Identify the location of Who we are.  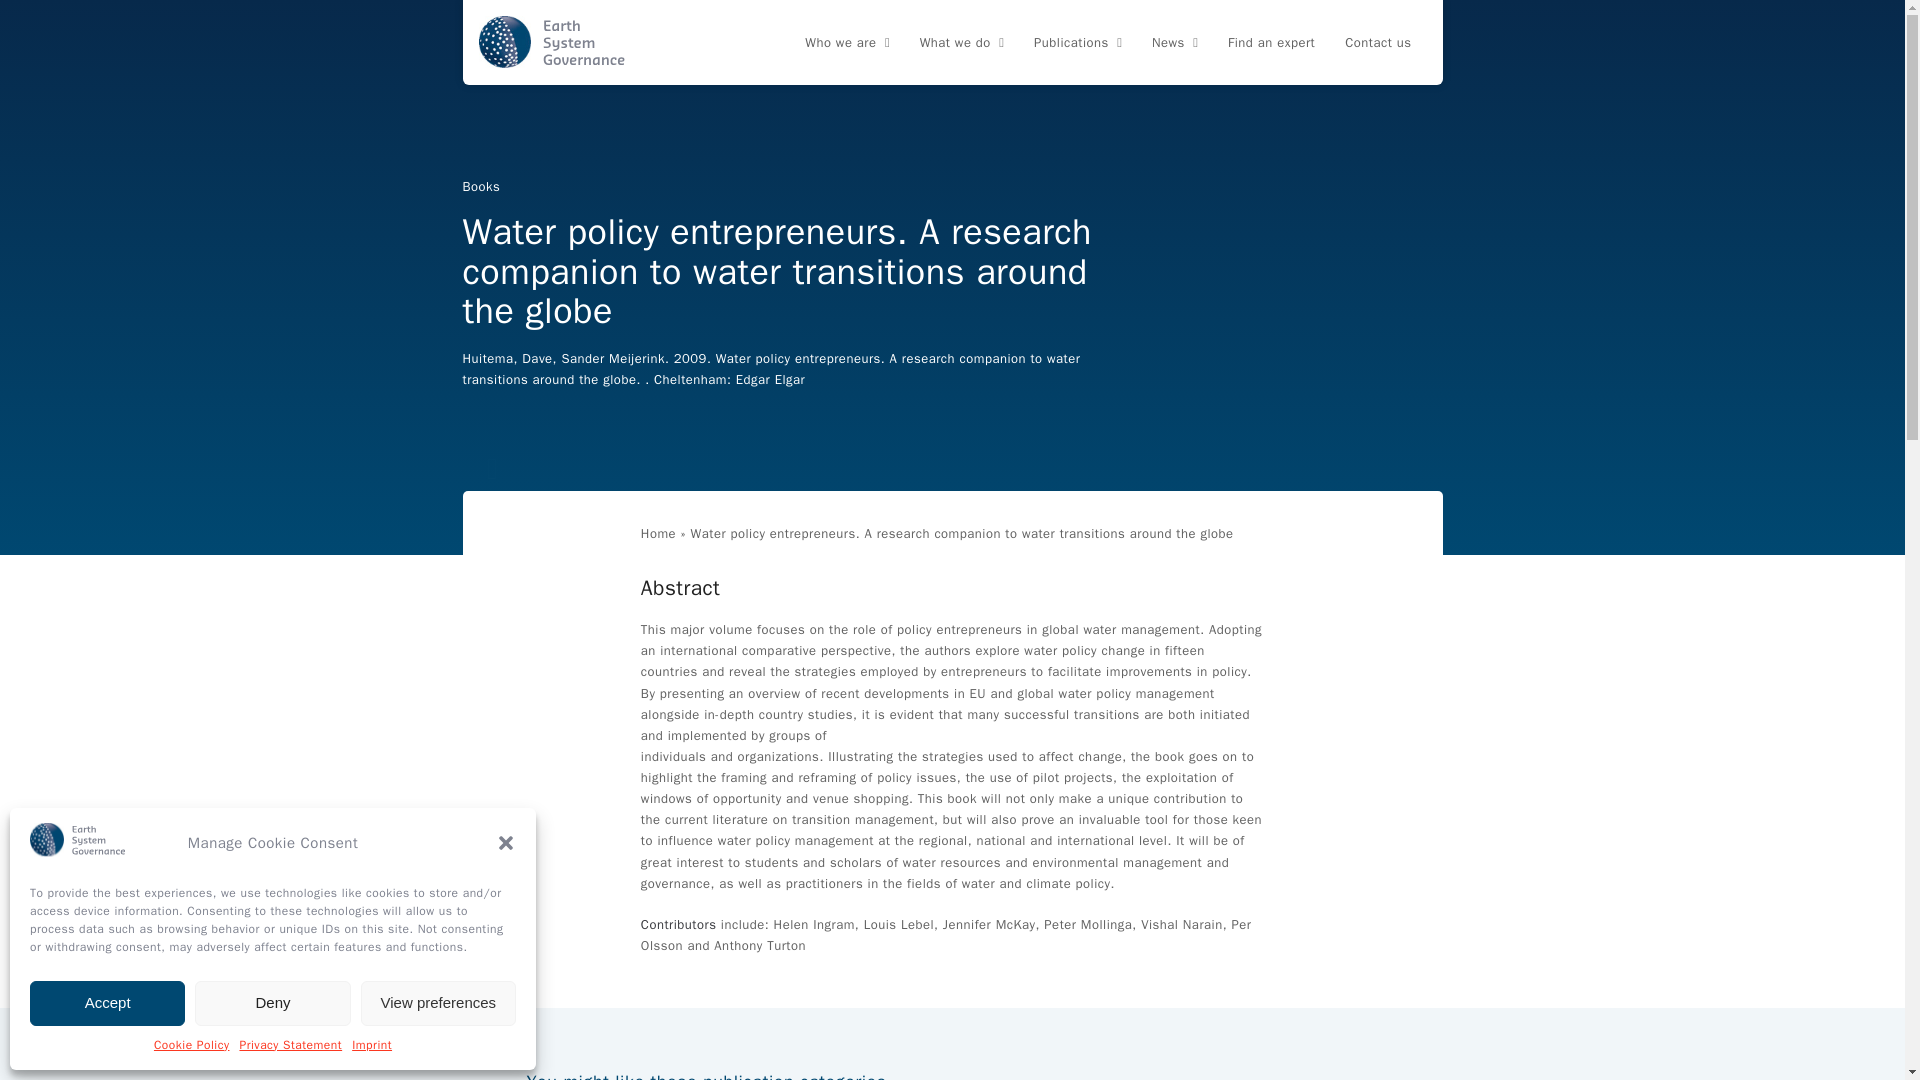
(846, 43).